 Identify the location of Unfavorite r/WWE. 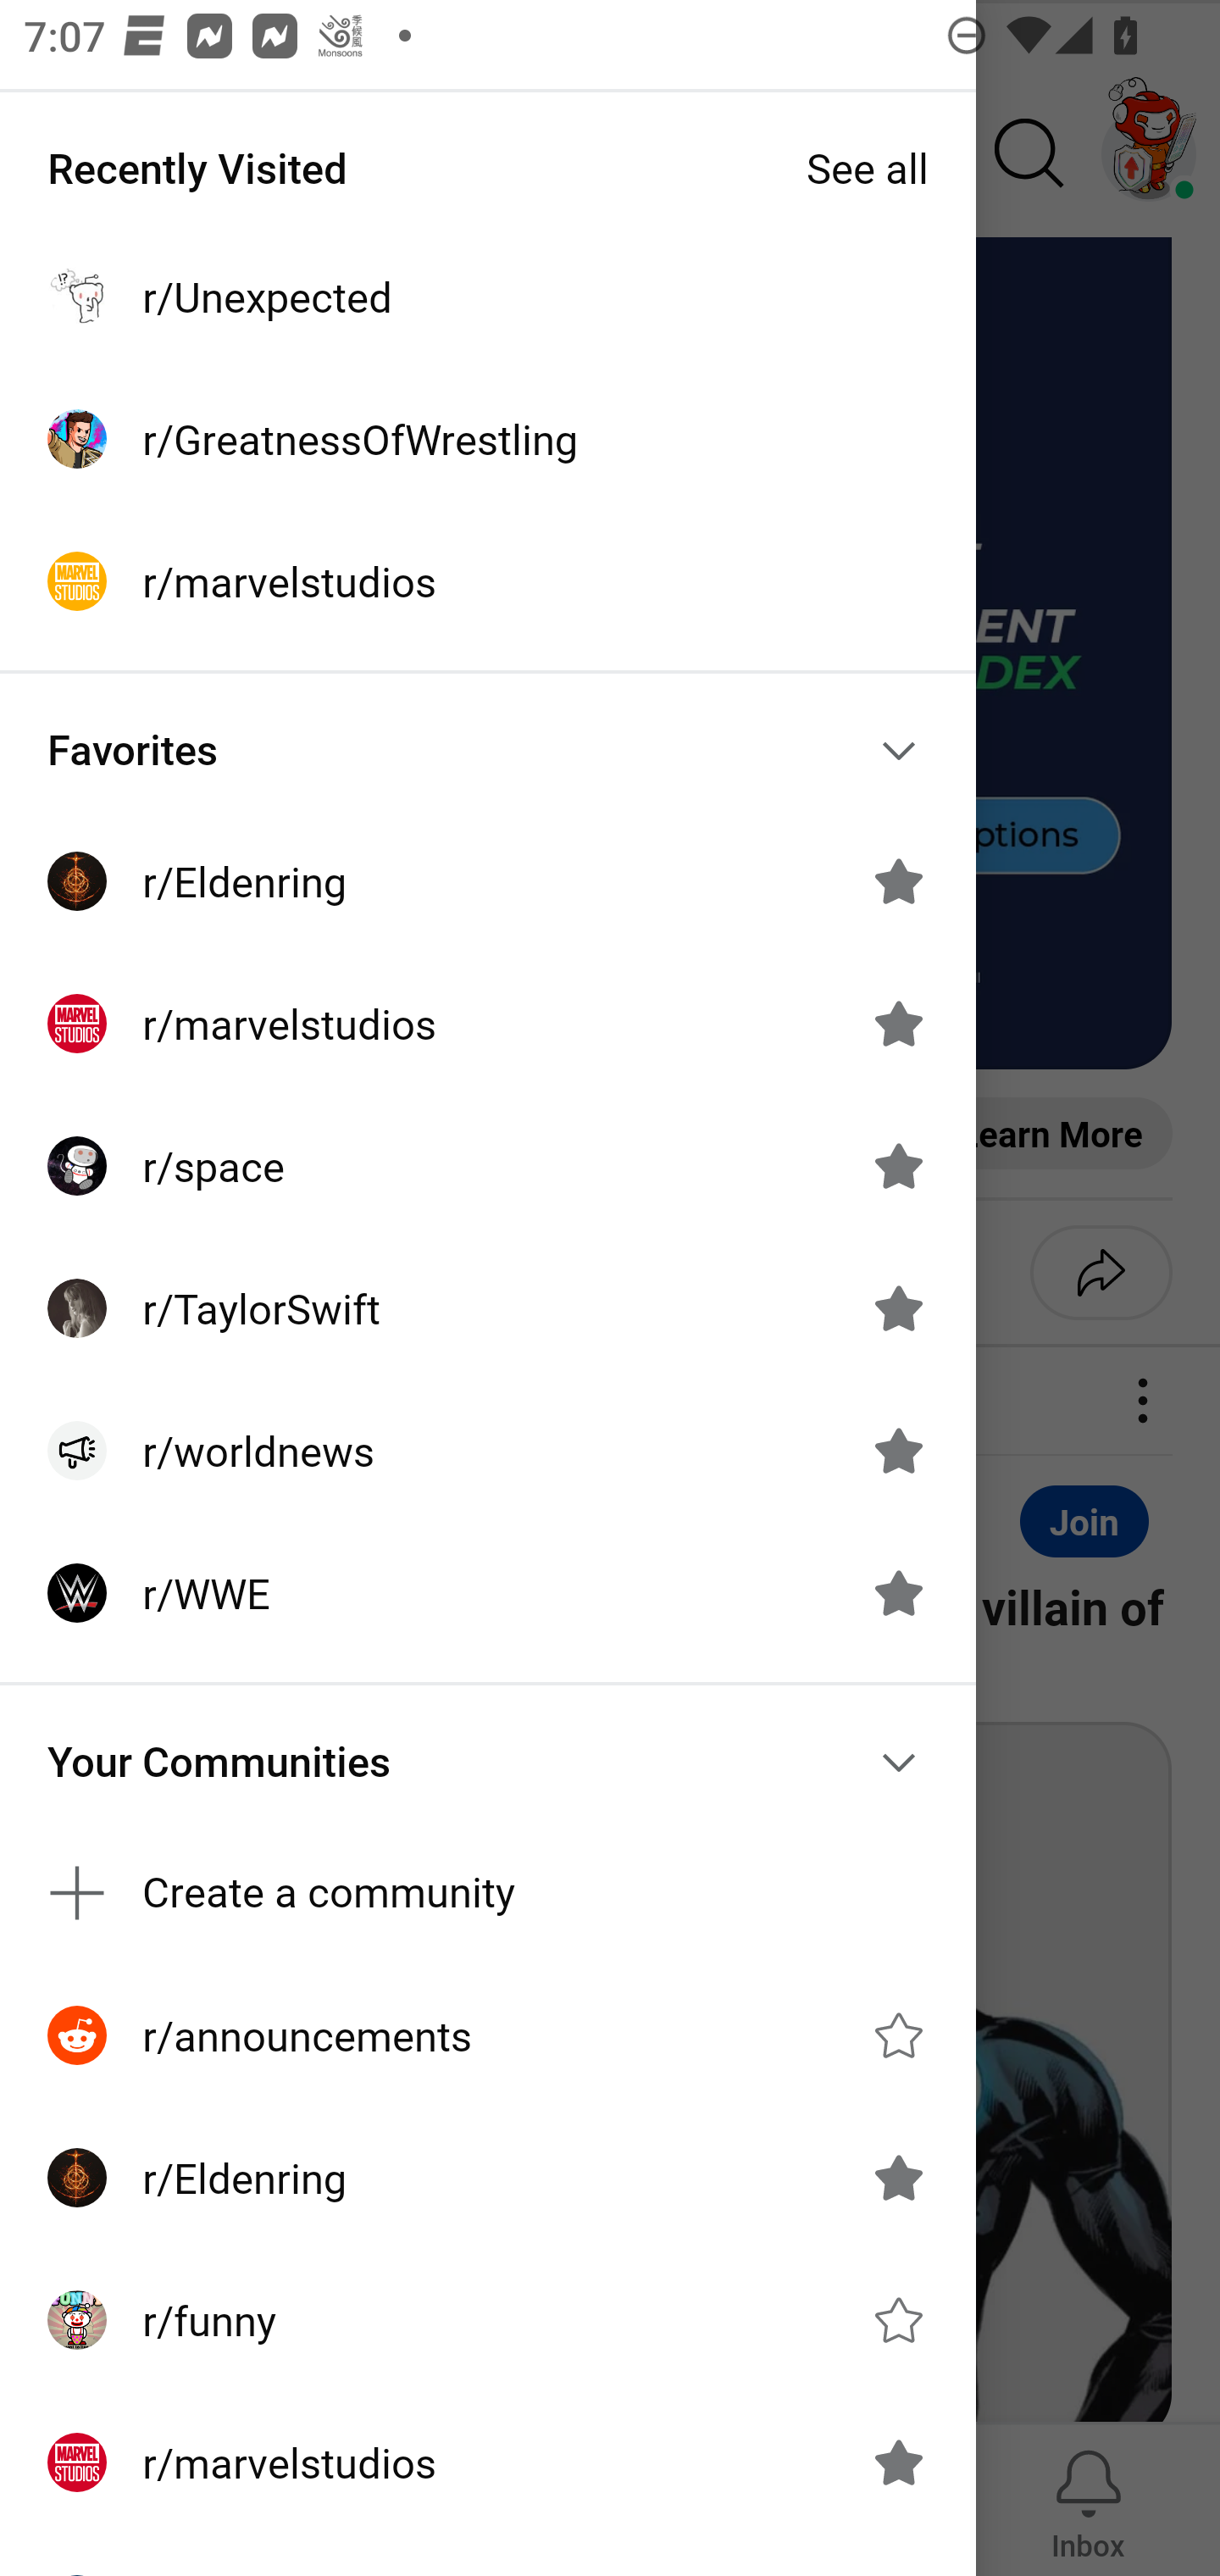
(898, 1593).